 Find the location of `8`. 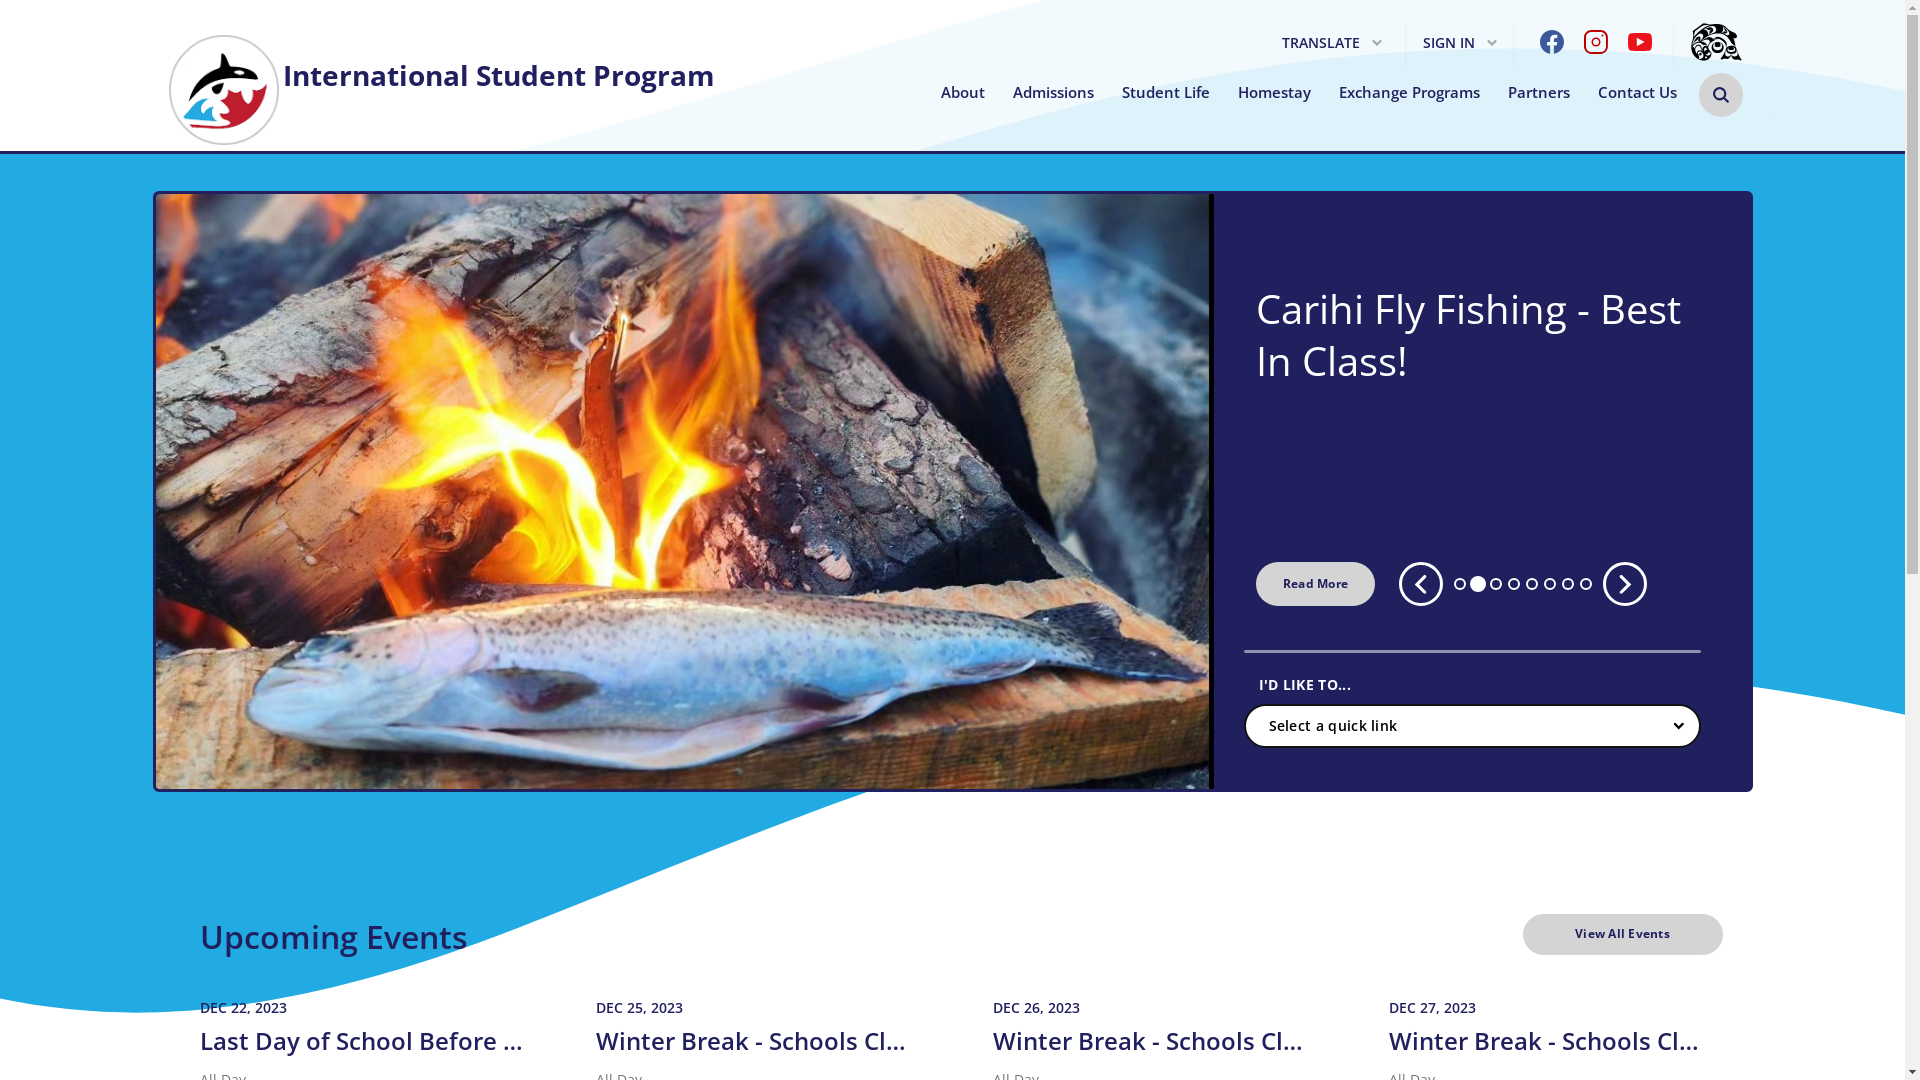

8 is located at coordinates (1586, 584).